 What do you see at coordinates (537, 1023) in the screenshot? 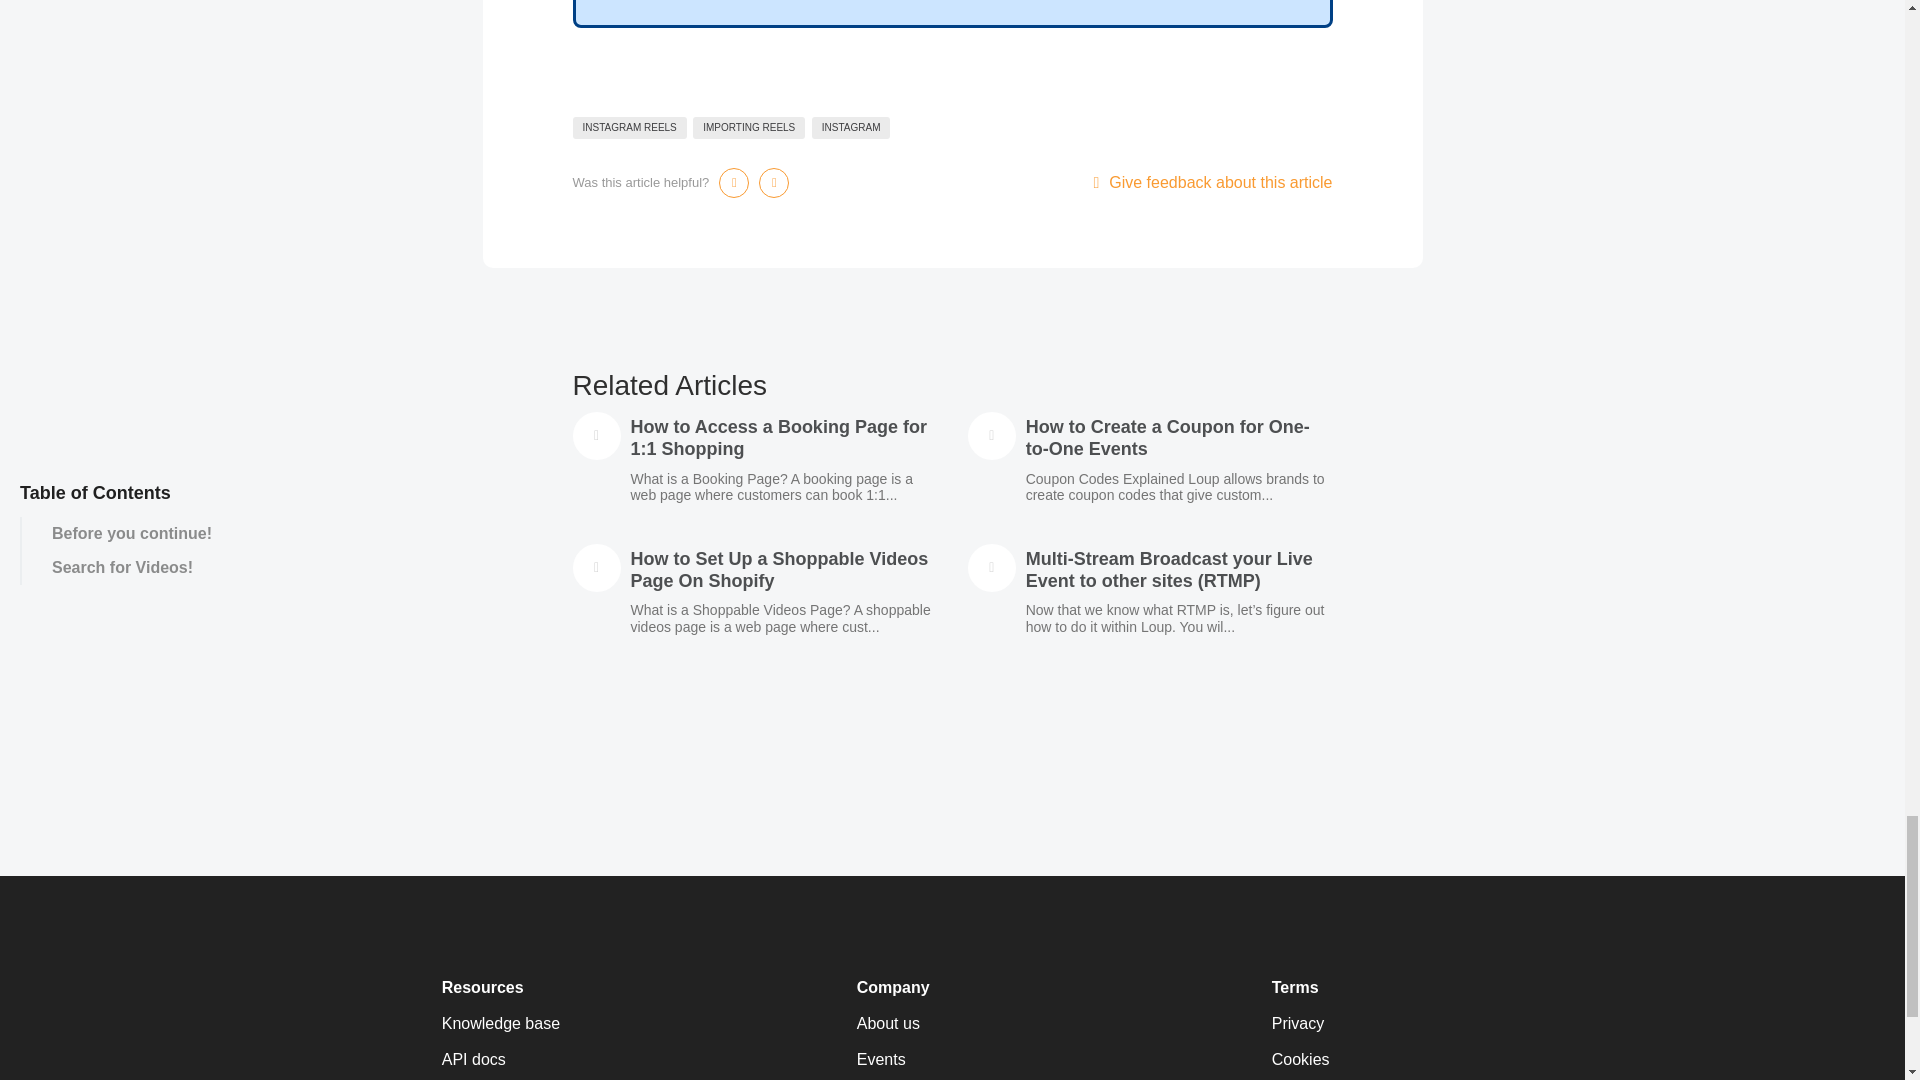
I see `Knowledge base` at bounding box center [537, 1023].